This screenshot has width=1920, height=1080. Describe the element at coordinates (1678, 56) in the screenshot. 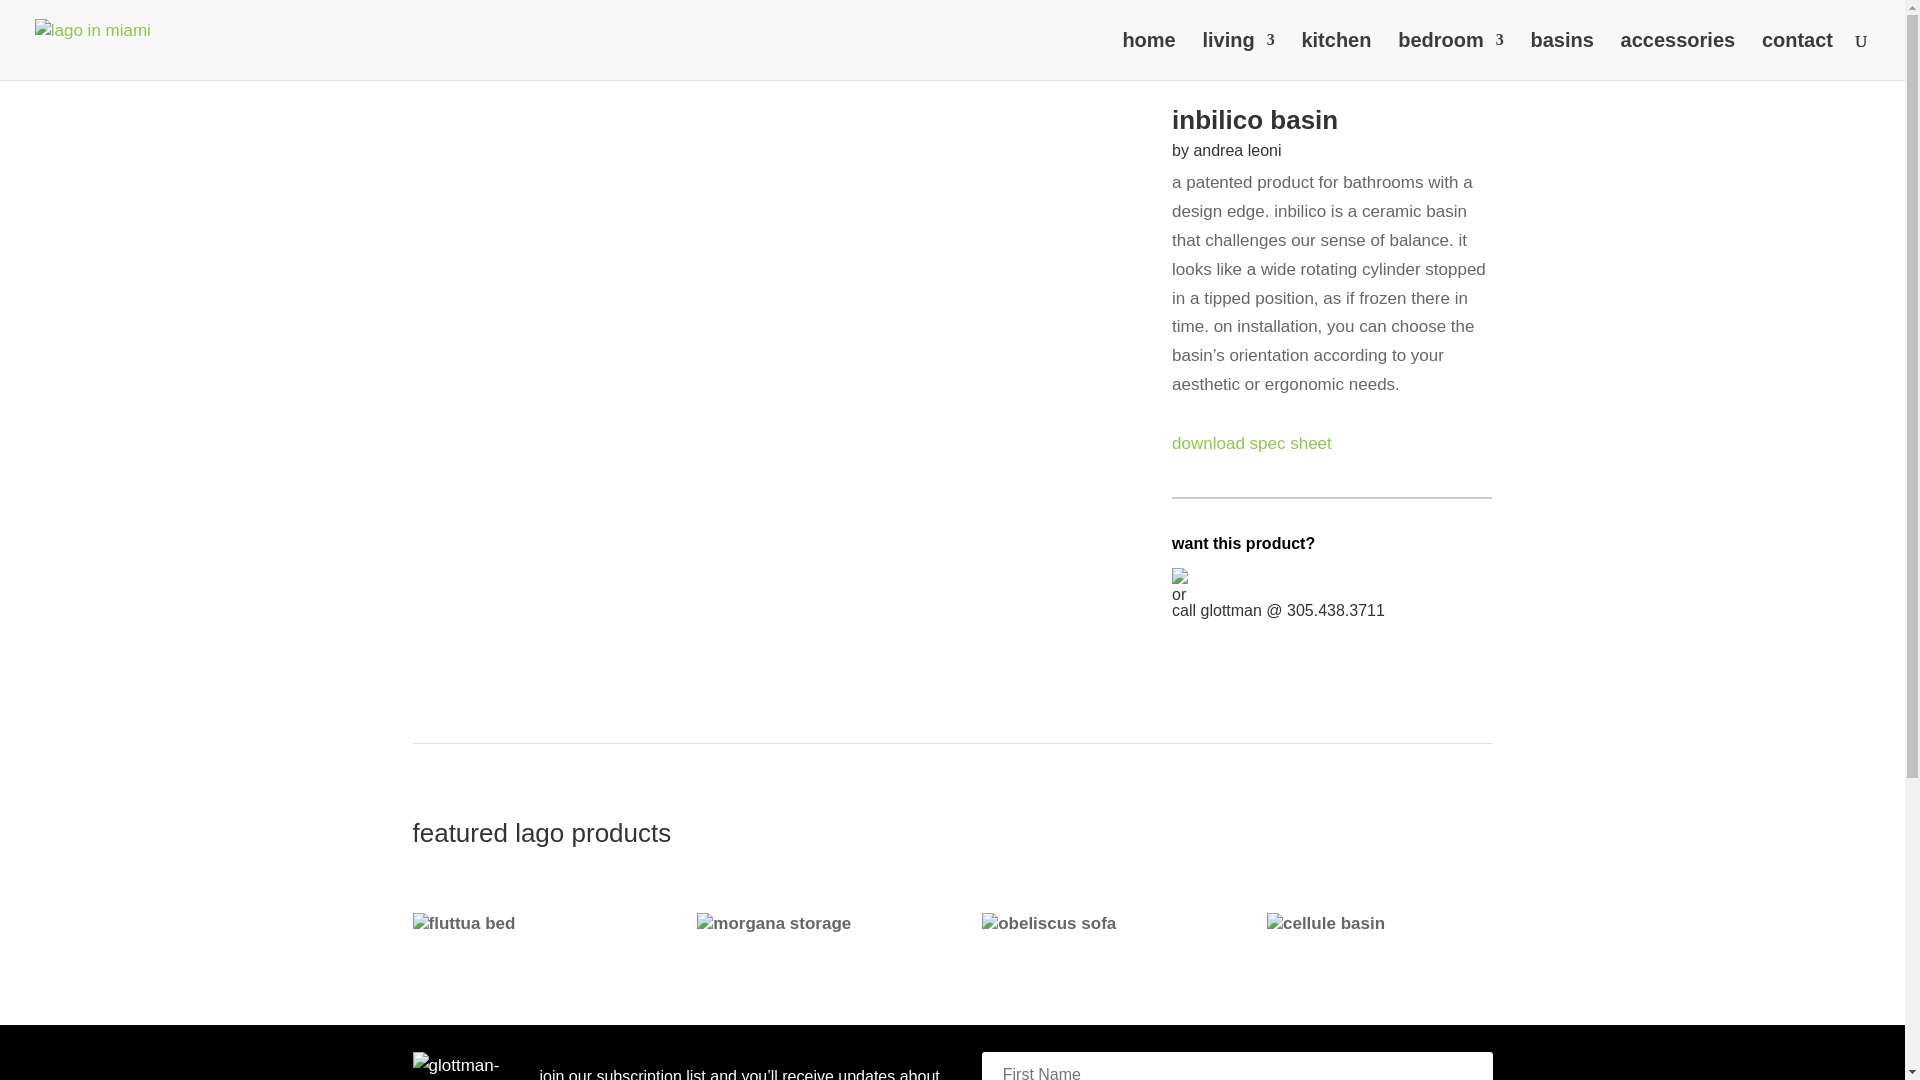

I see `accessories` at that location.